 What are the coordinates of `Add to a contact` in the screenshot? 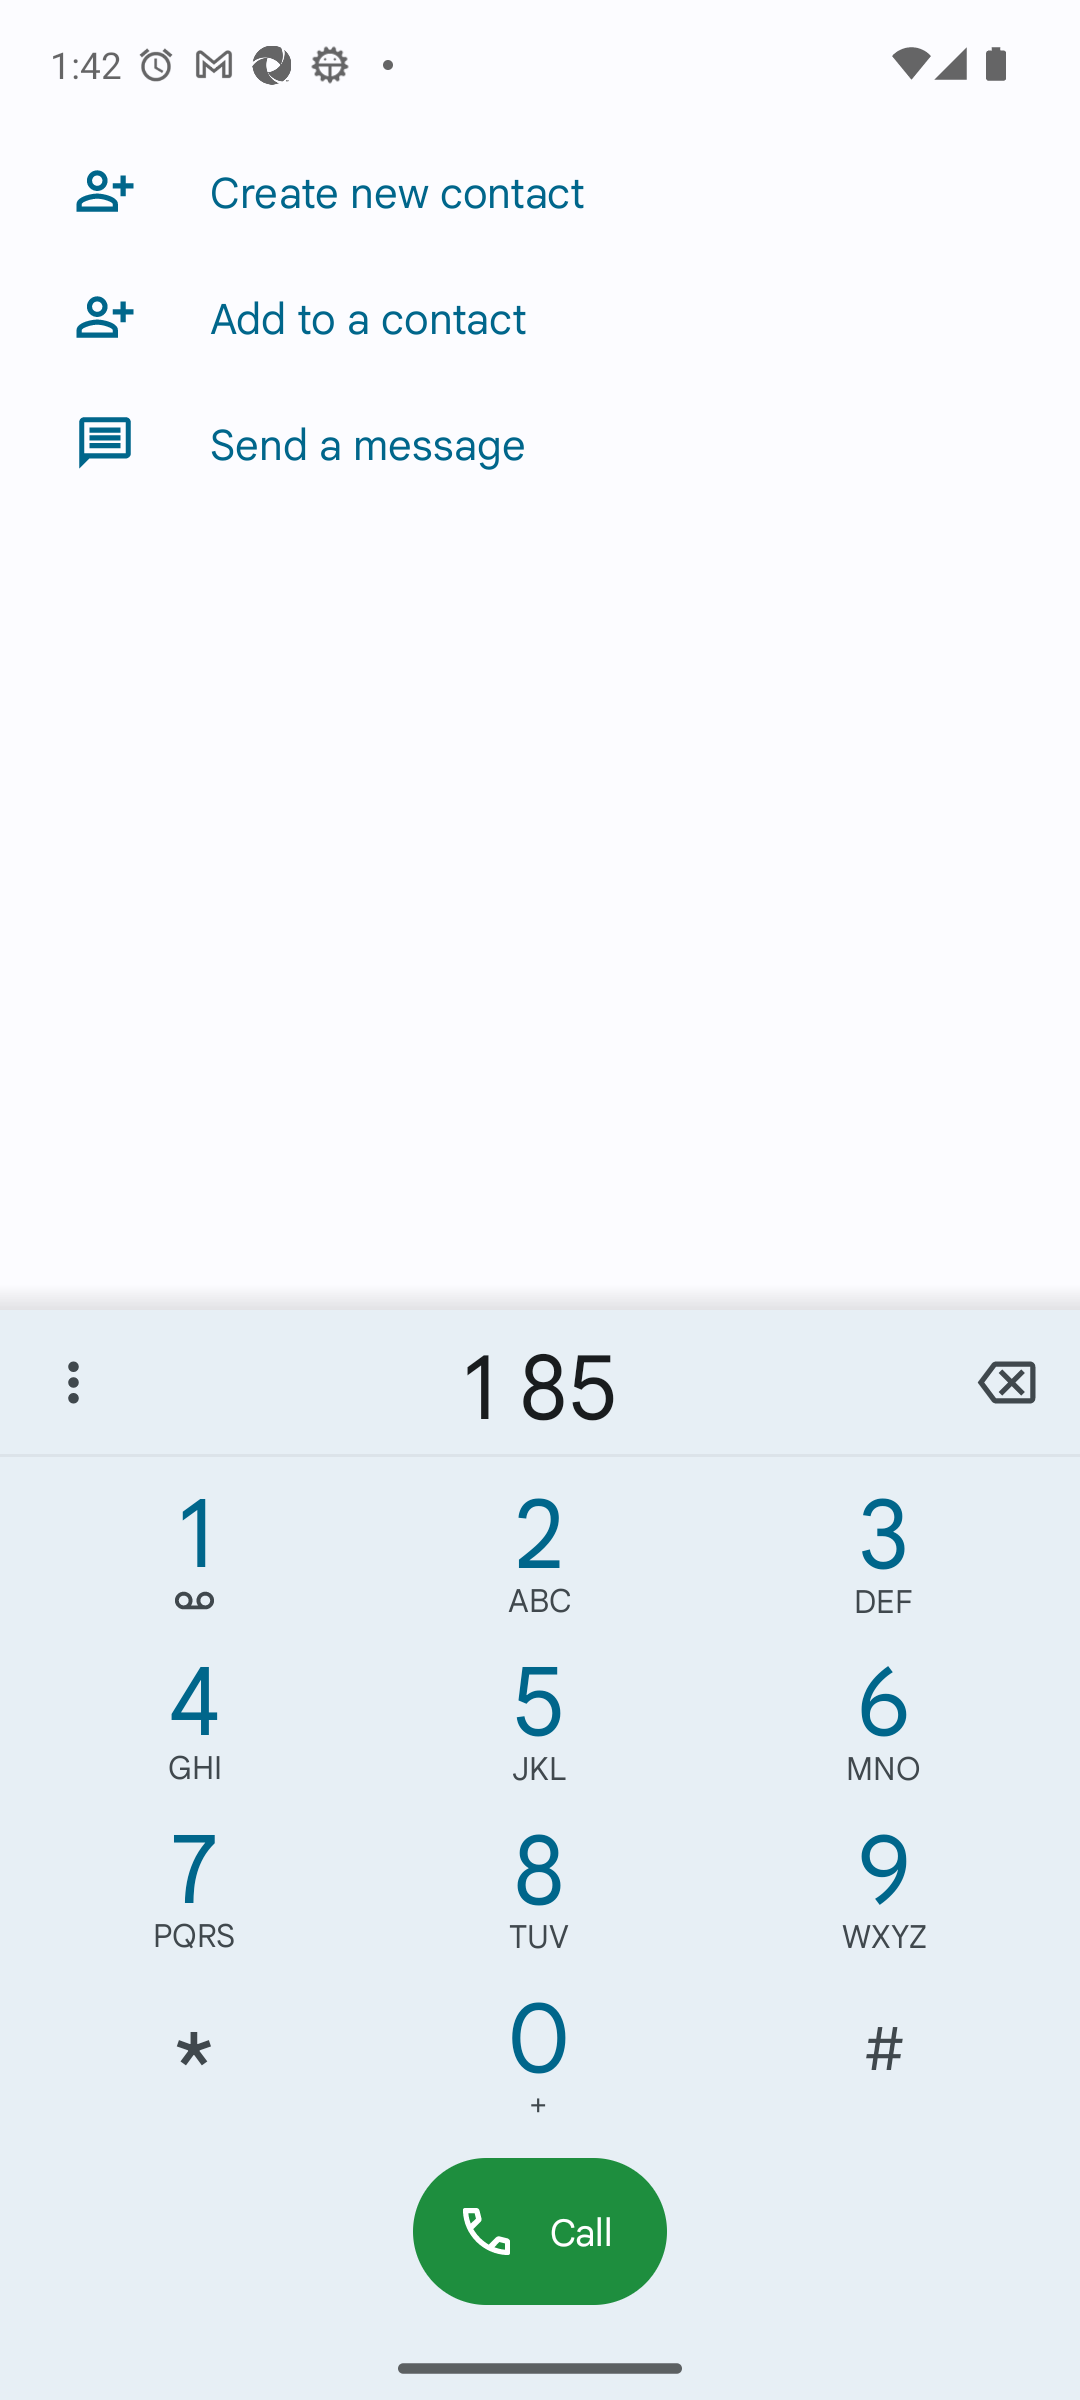 It's located at (540, 316).